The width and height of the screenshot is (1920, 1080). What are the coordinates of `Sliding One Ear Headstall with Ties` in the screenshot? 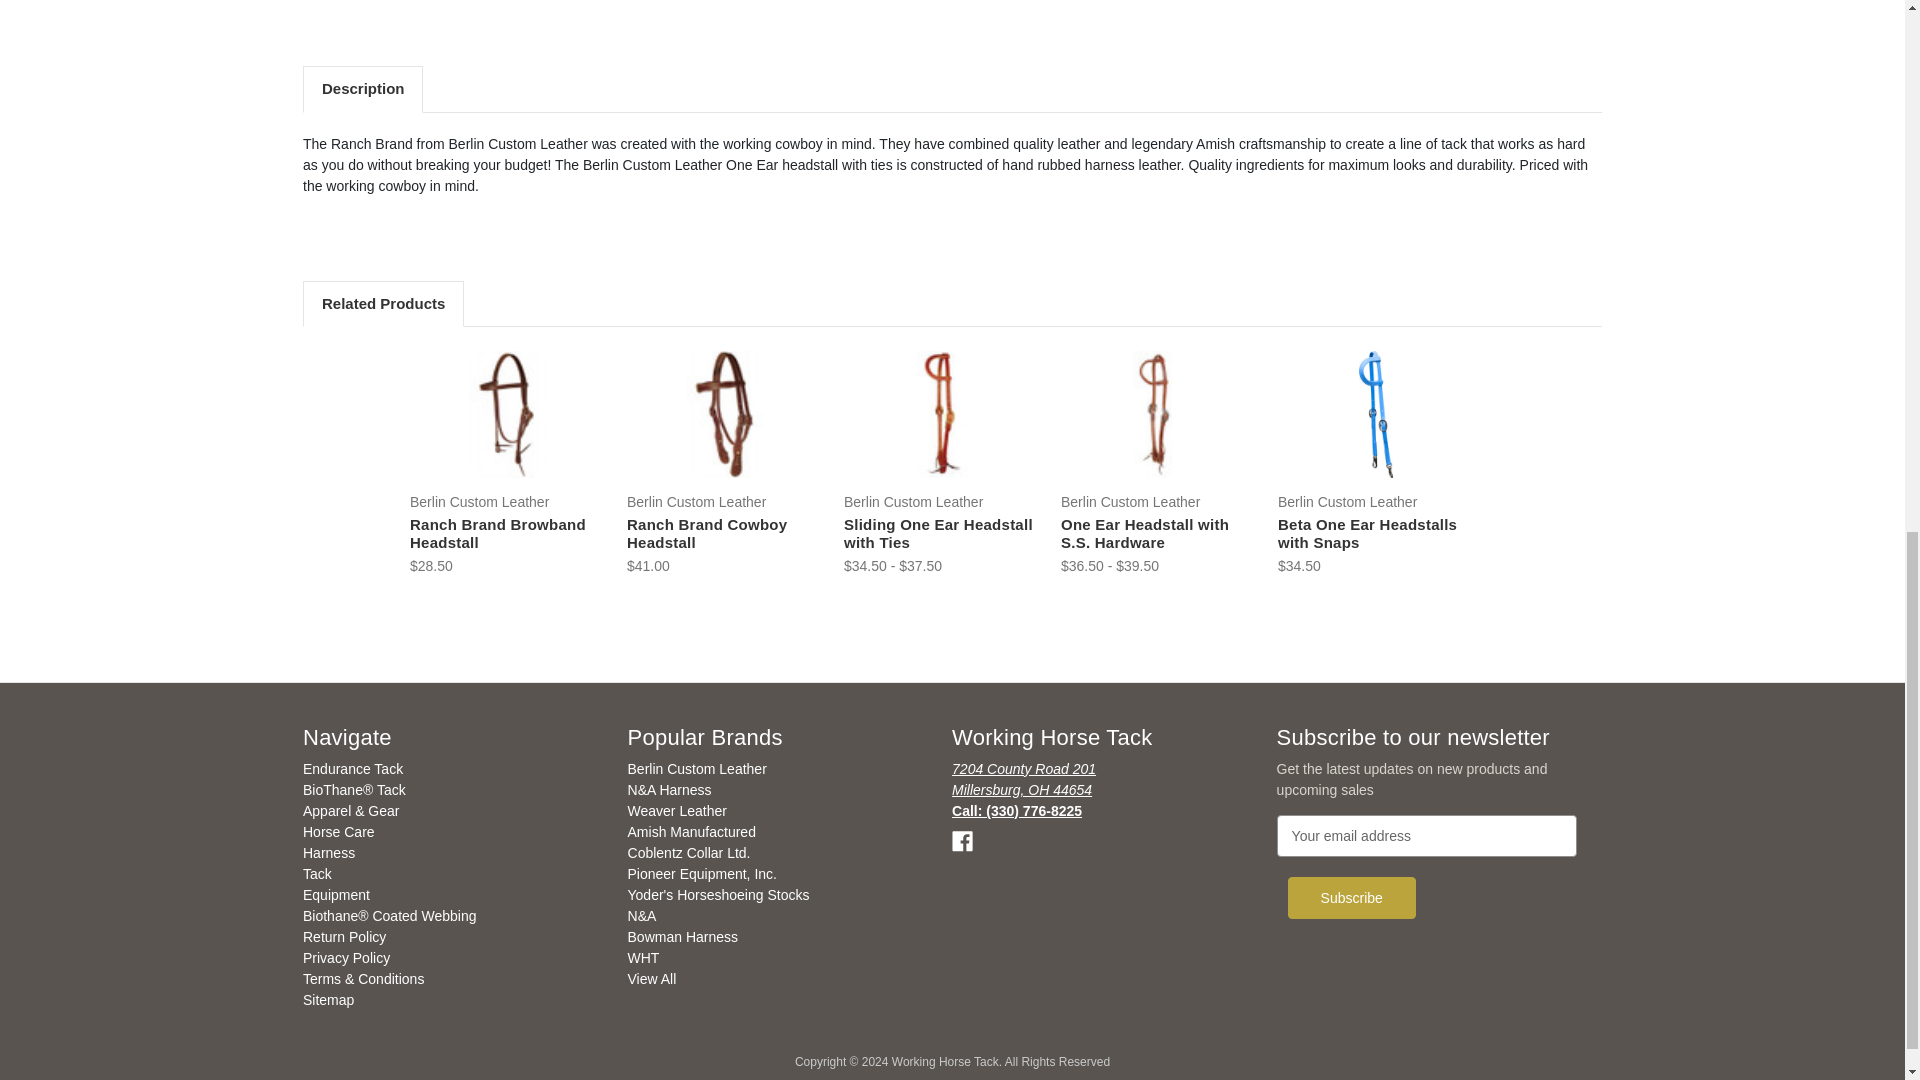 It's located at (941, 414).